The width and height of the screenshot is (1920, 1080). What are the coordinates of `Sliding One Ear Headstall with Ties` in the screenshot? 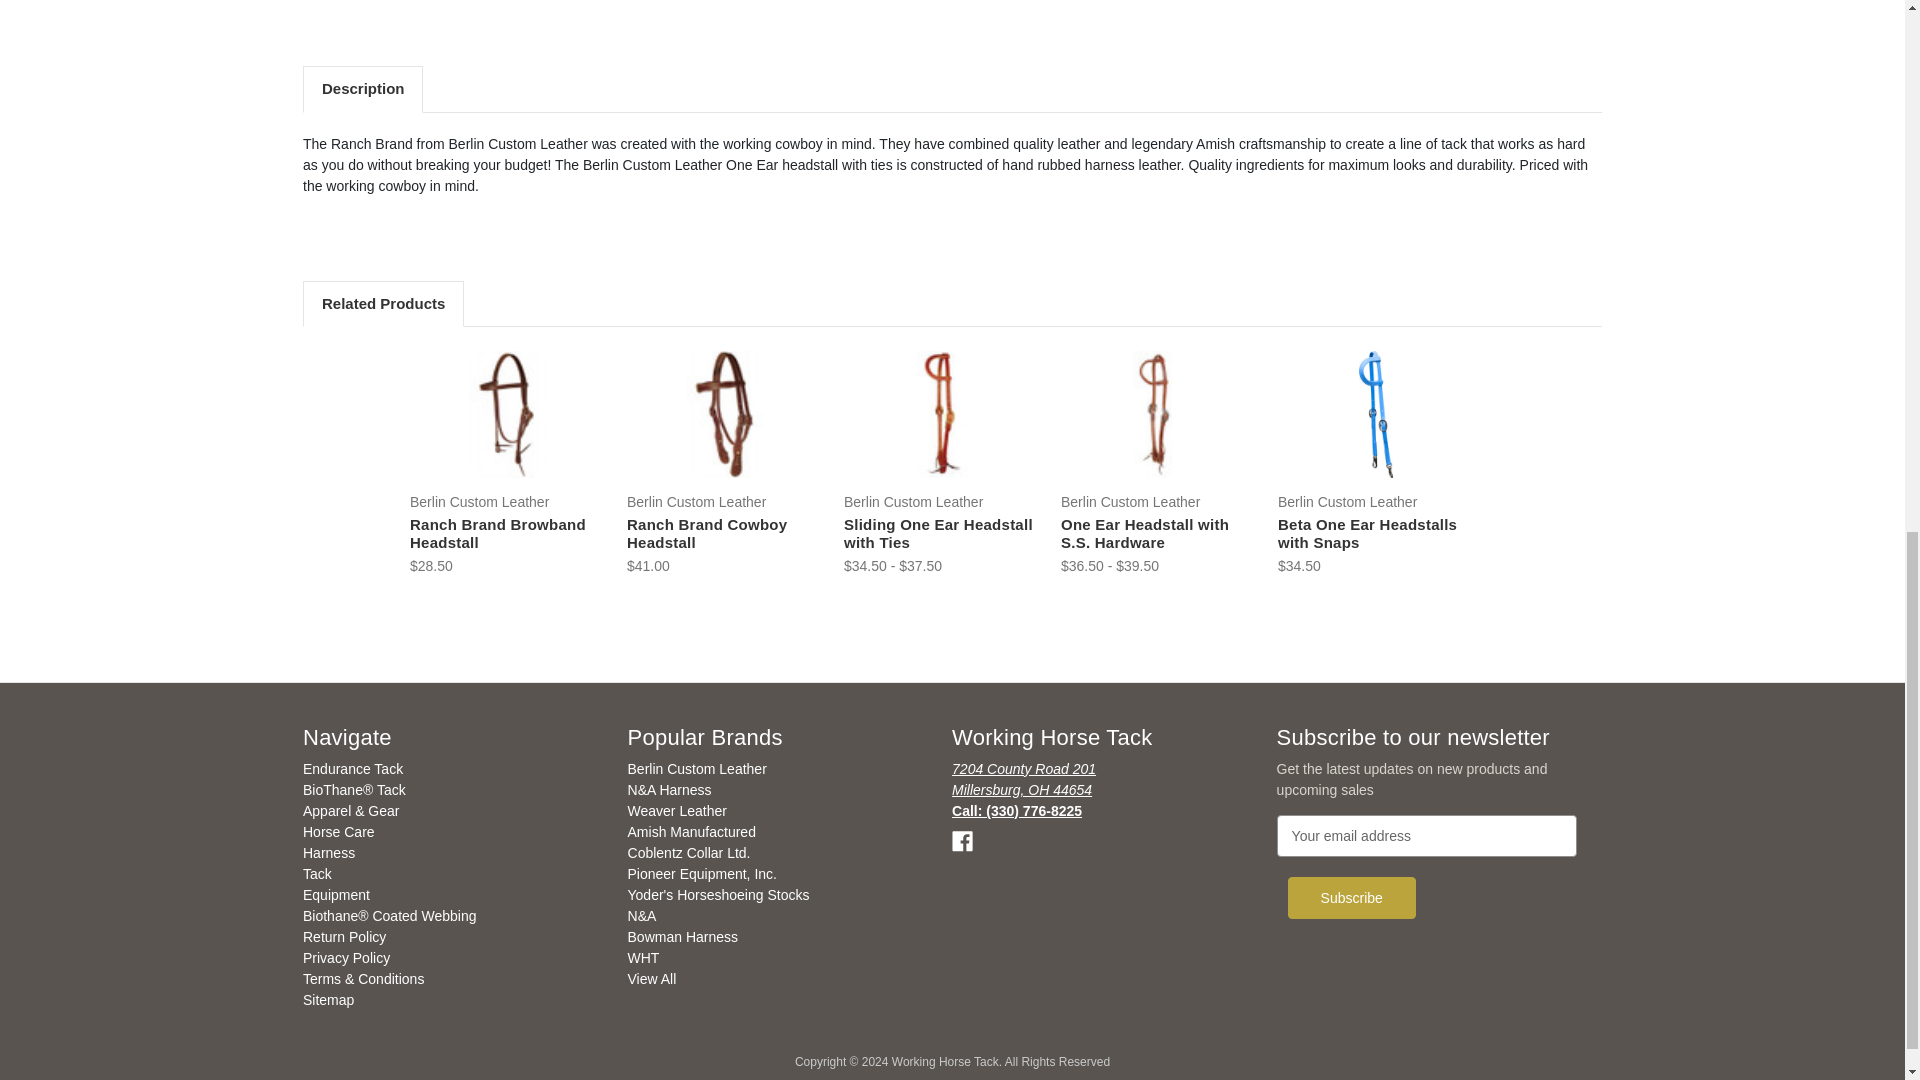 It's located at (941, 414).